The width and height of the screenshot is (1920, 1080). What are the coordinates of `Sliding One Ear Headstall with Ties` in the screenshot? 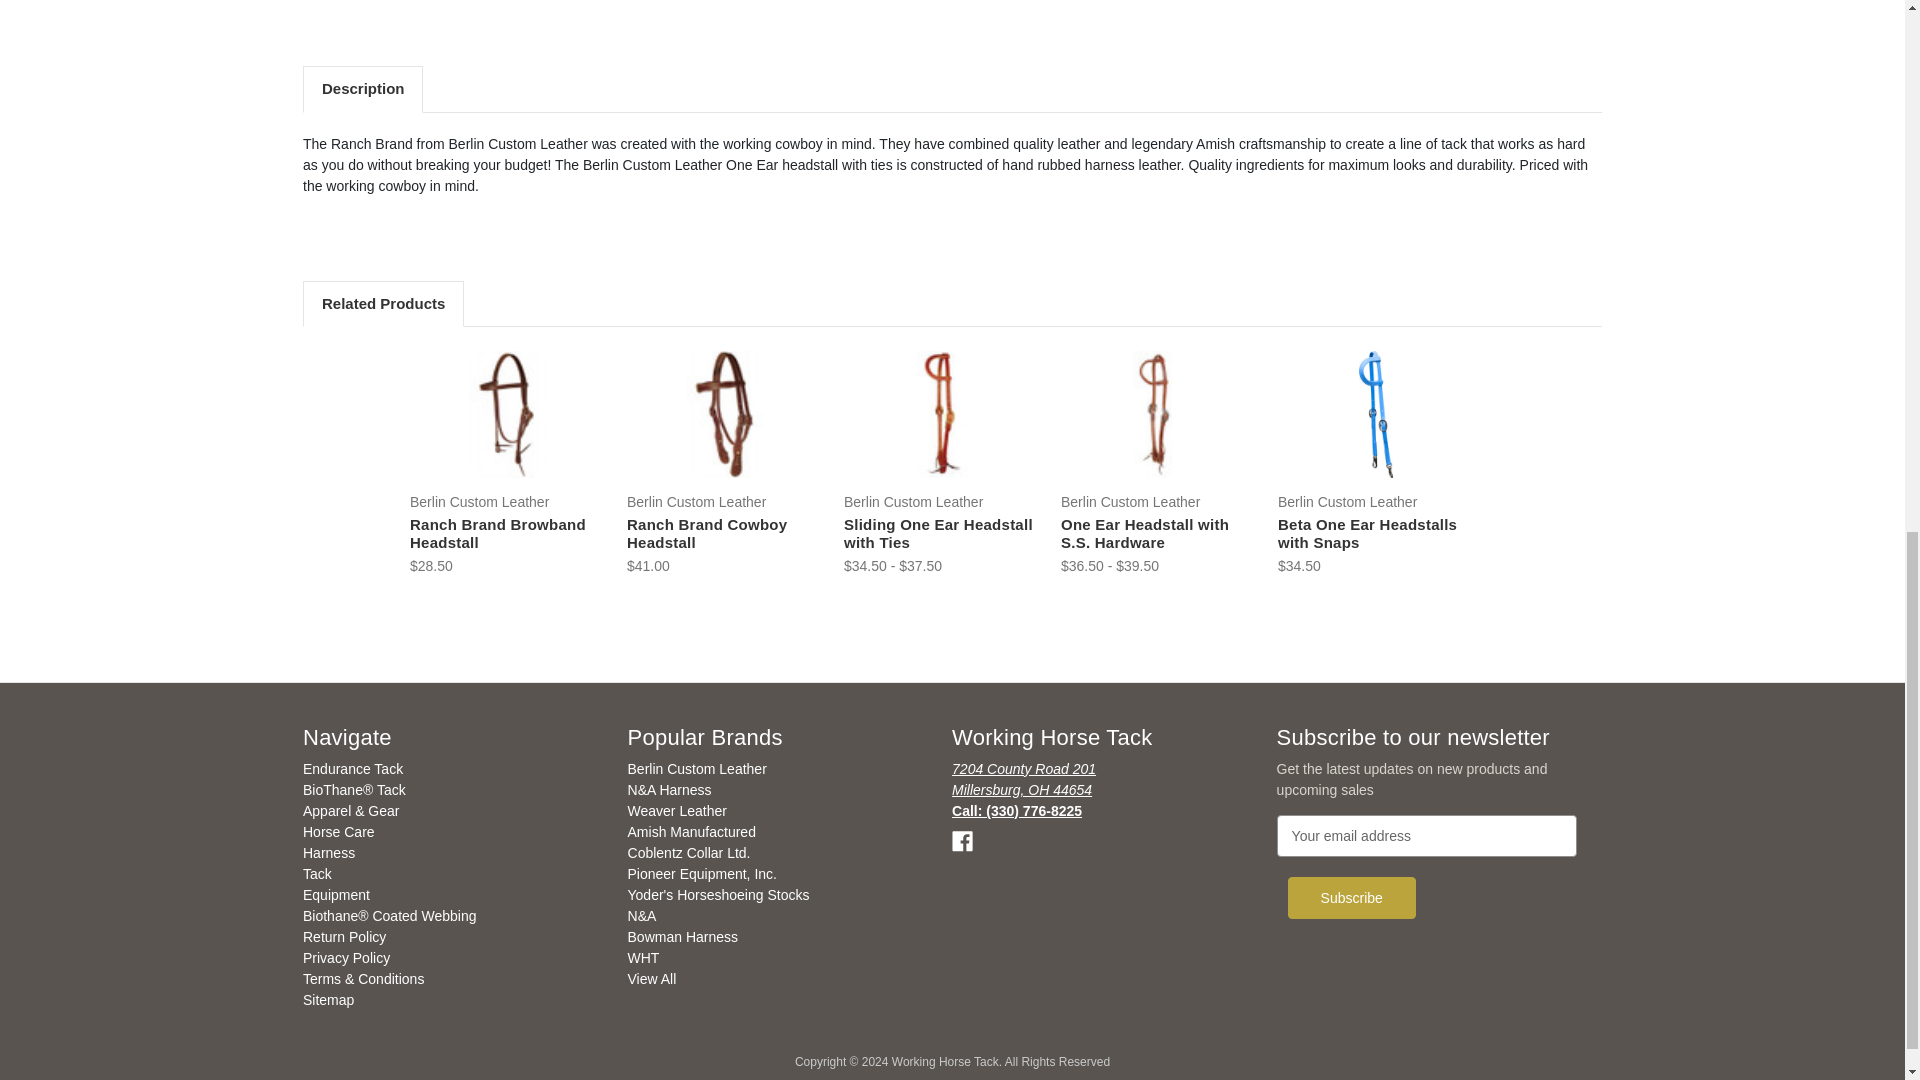 It's located at (941, 414).